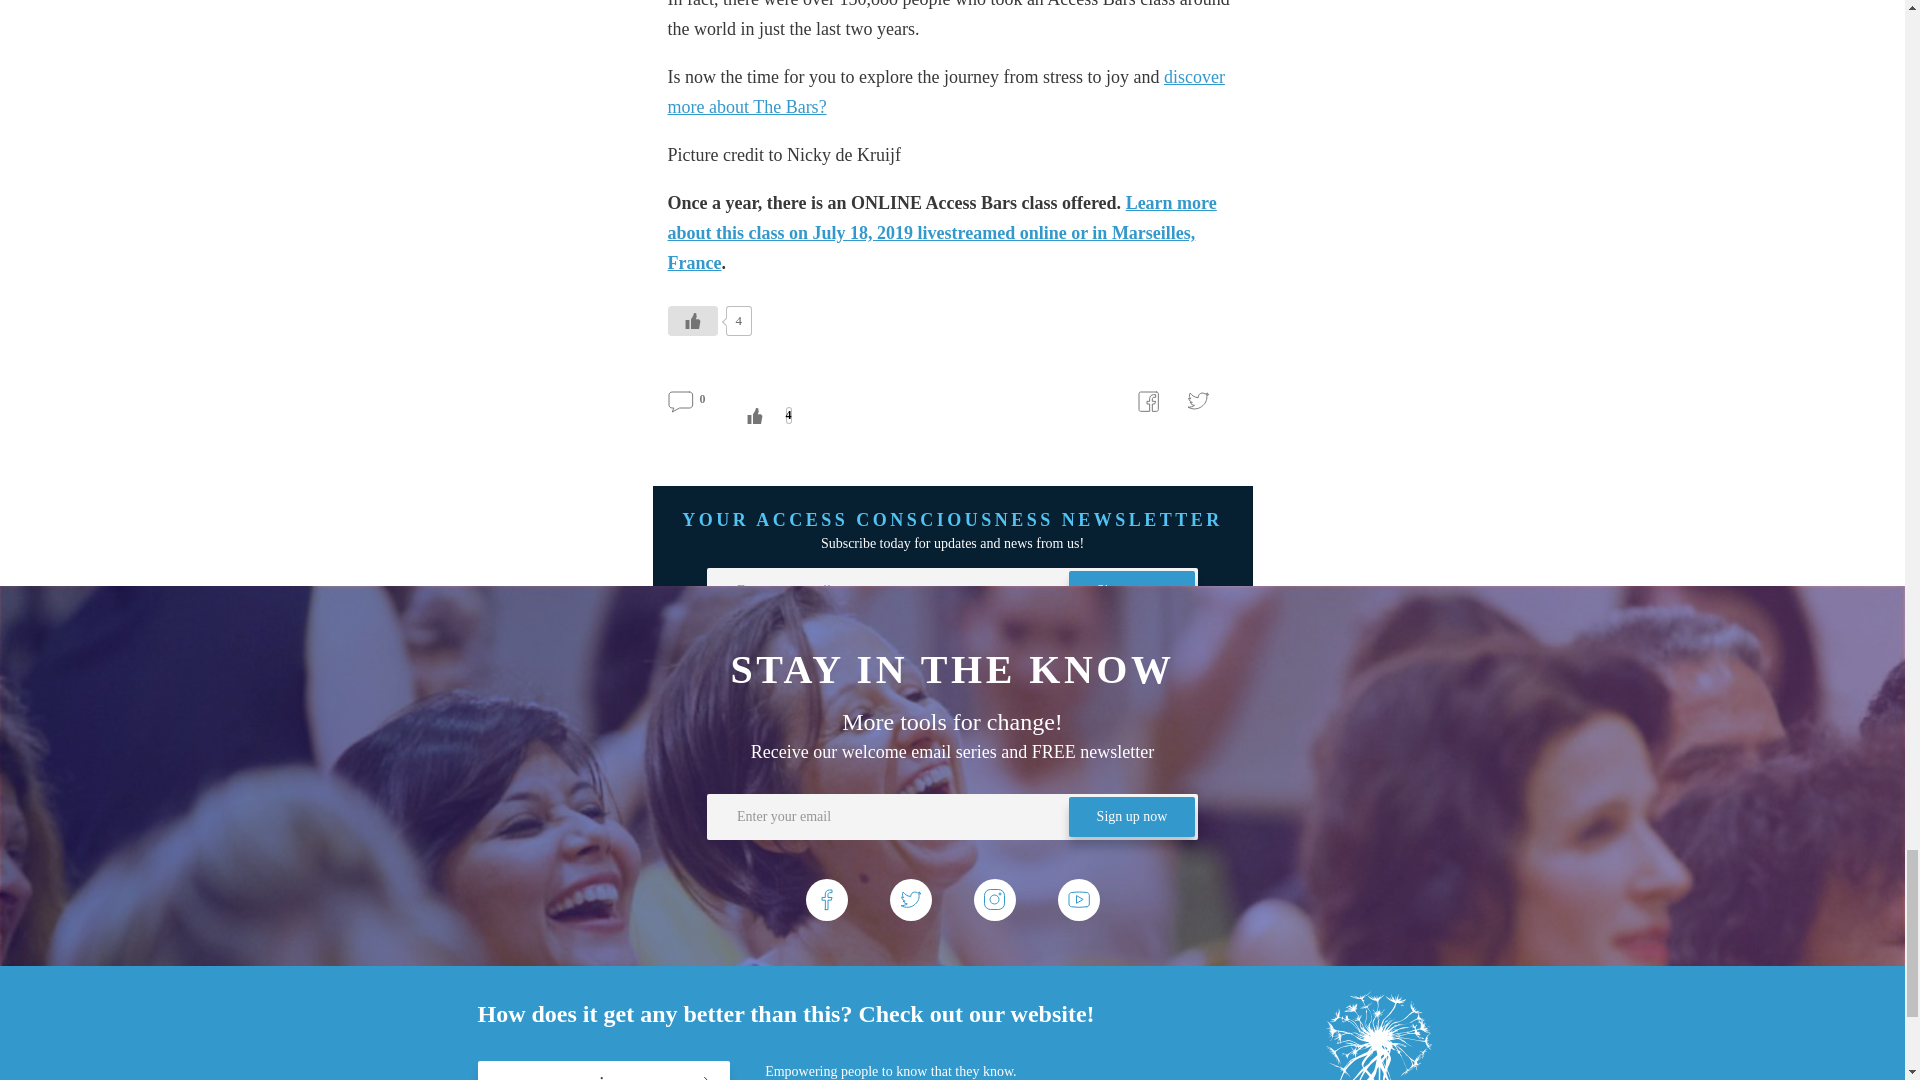  What do you see at coordinates (1074, 840) in the screenshot?
I see `Sign up now` at bounding box center [1074, 840].